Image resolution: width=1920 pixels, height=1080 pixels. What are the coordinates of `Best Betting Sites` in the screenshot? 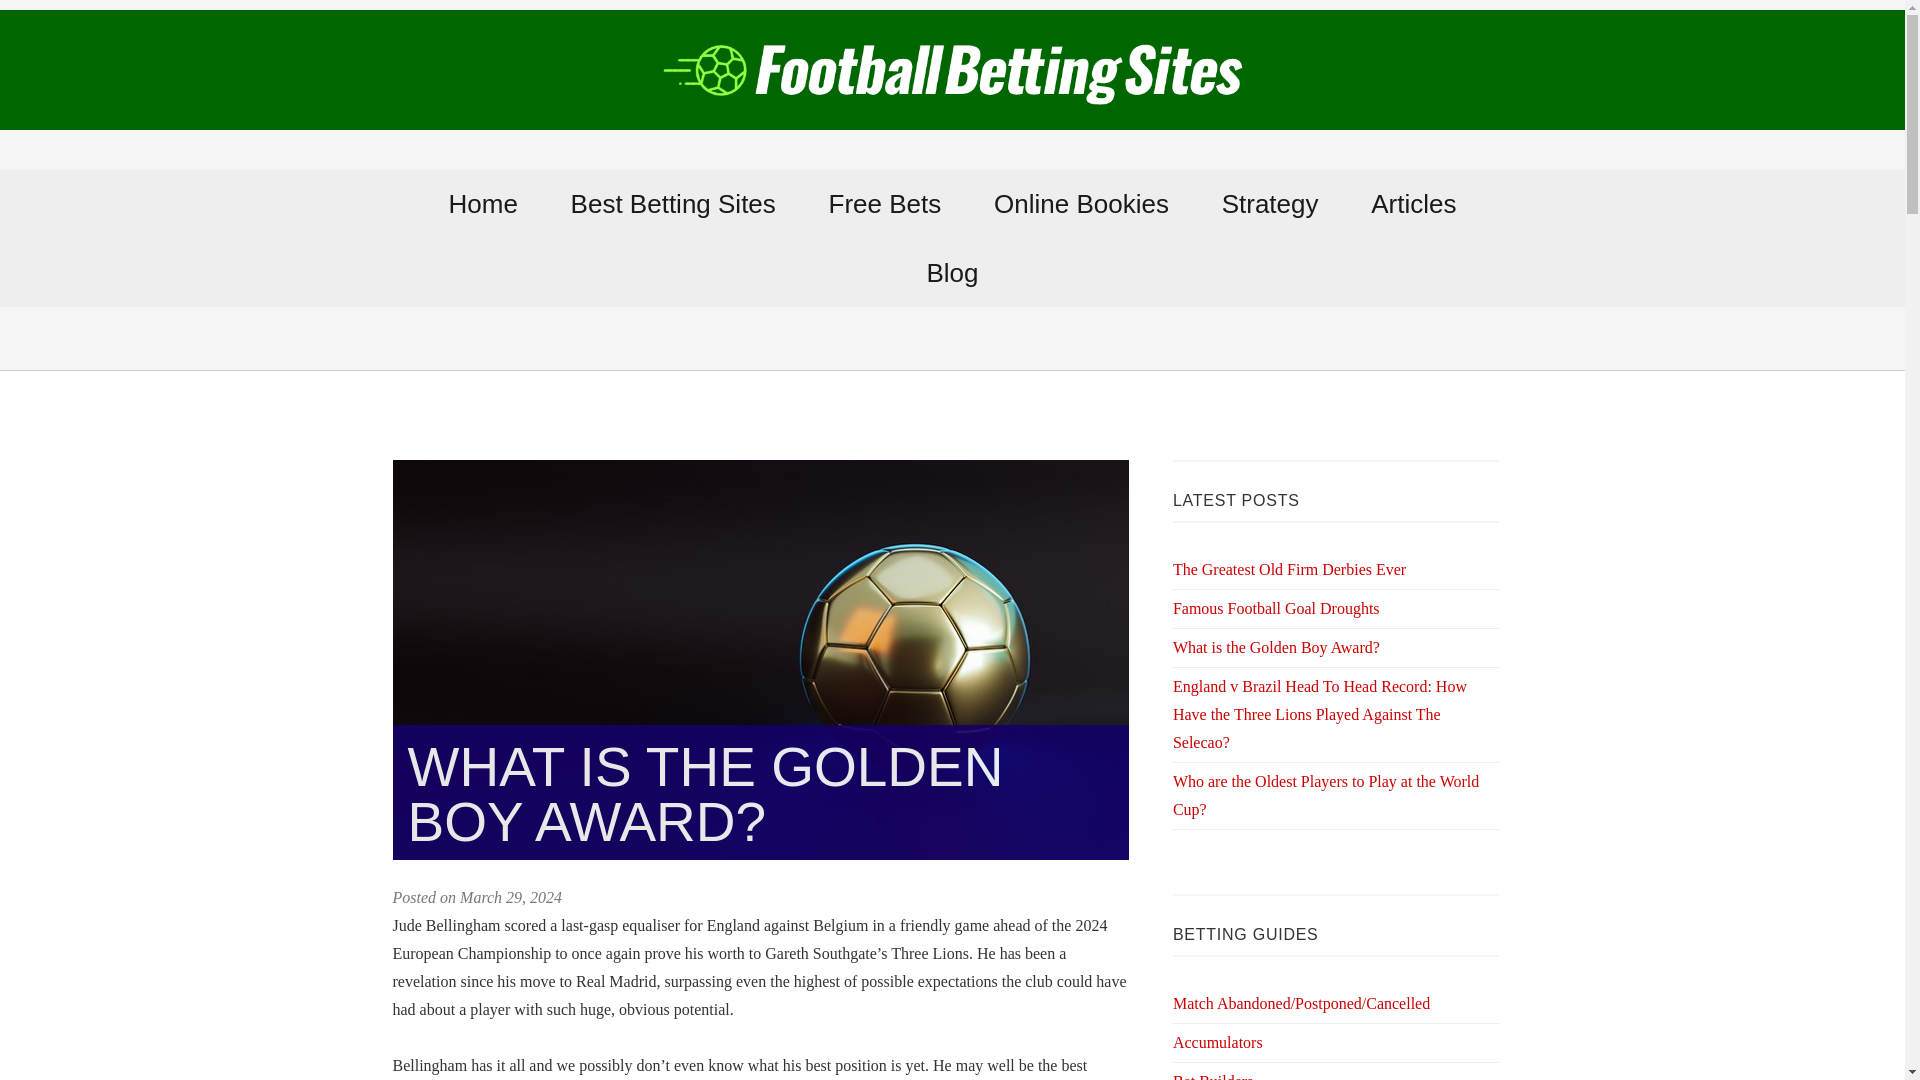 It's located at (672, 203).